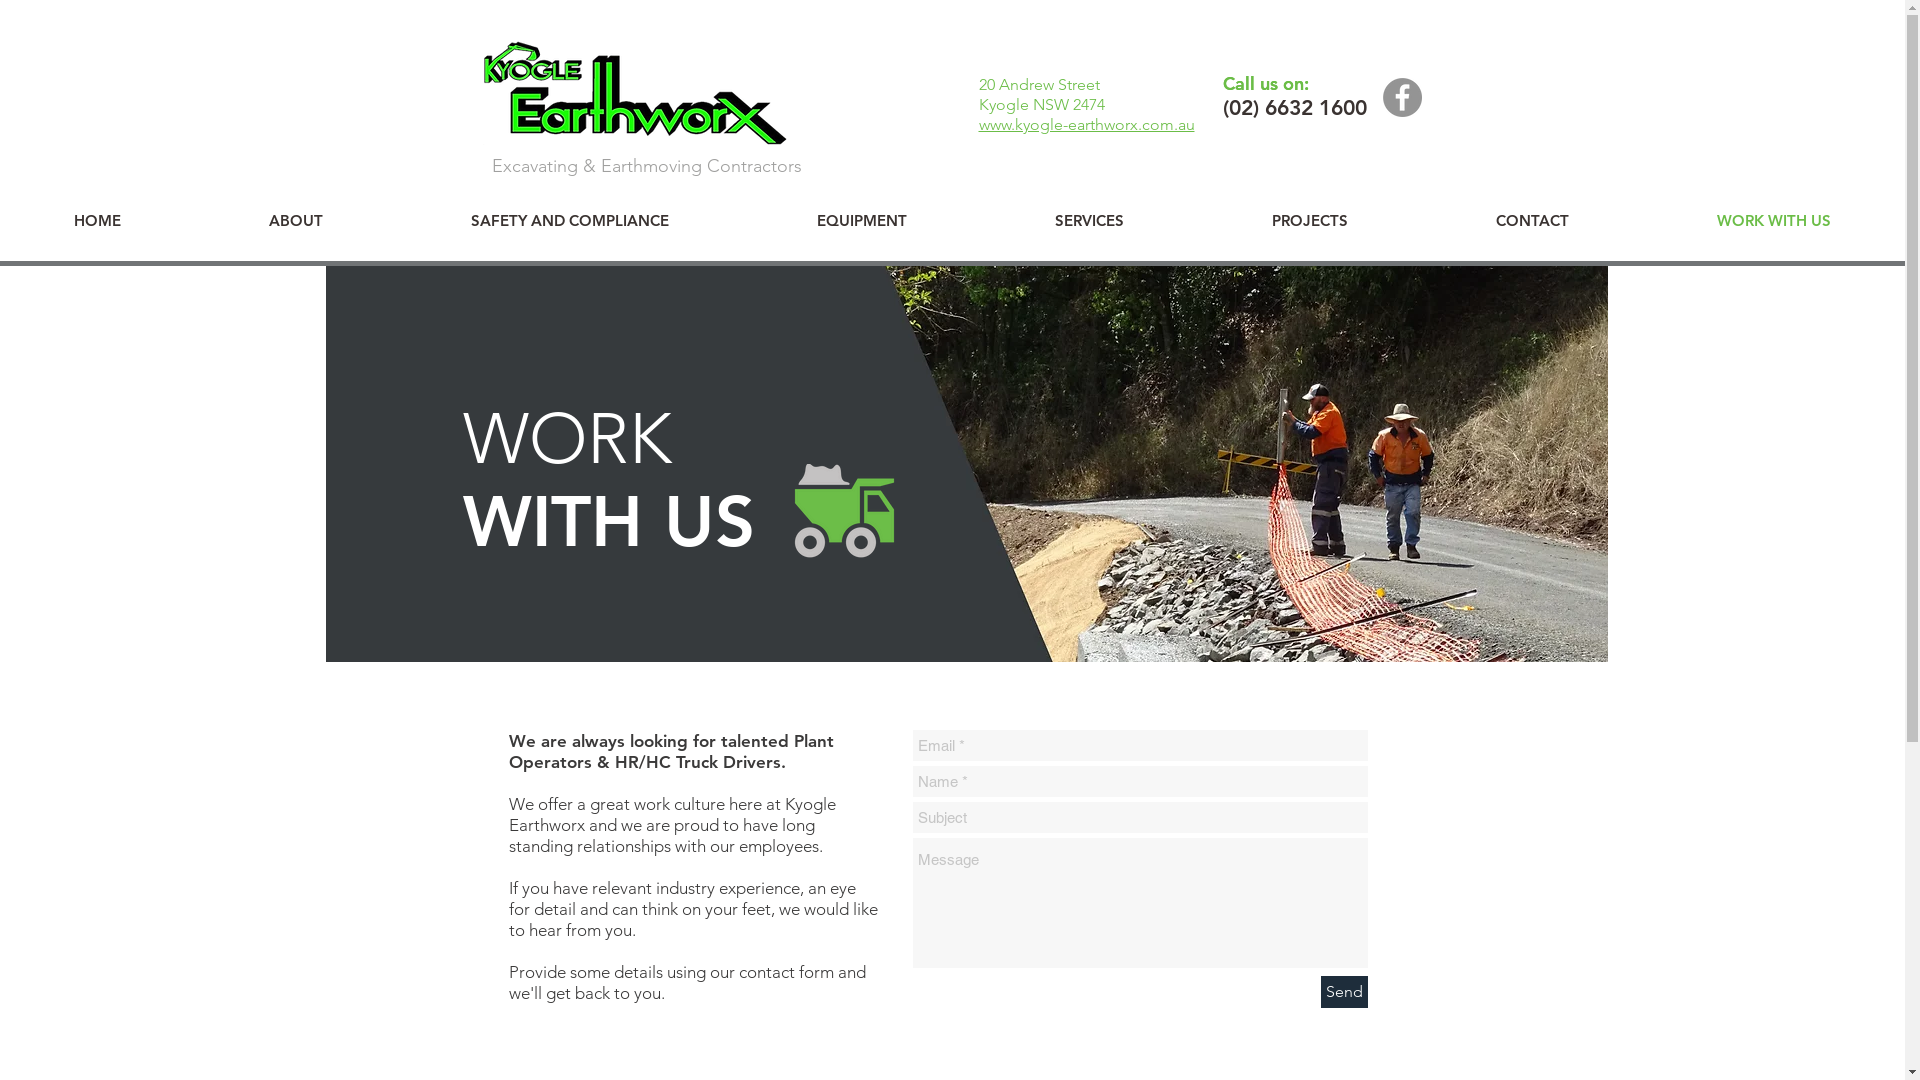 The height and width of the screenshot is (1080, 1920). I want to click on Send, so click(1344, 992).